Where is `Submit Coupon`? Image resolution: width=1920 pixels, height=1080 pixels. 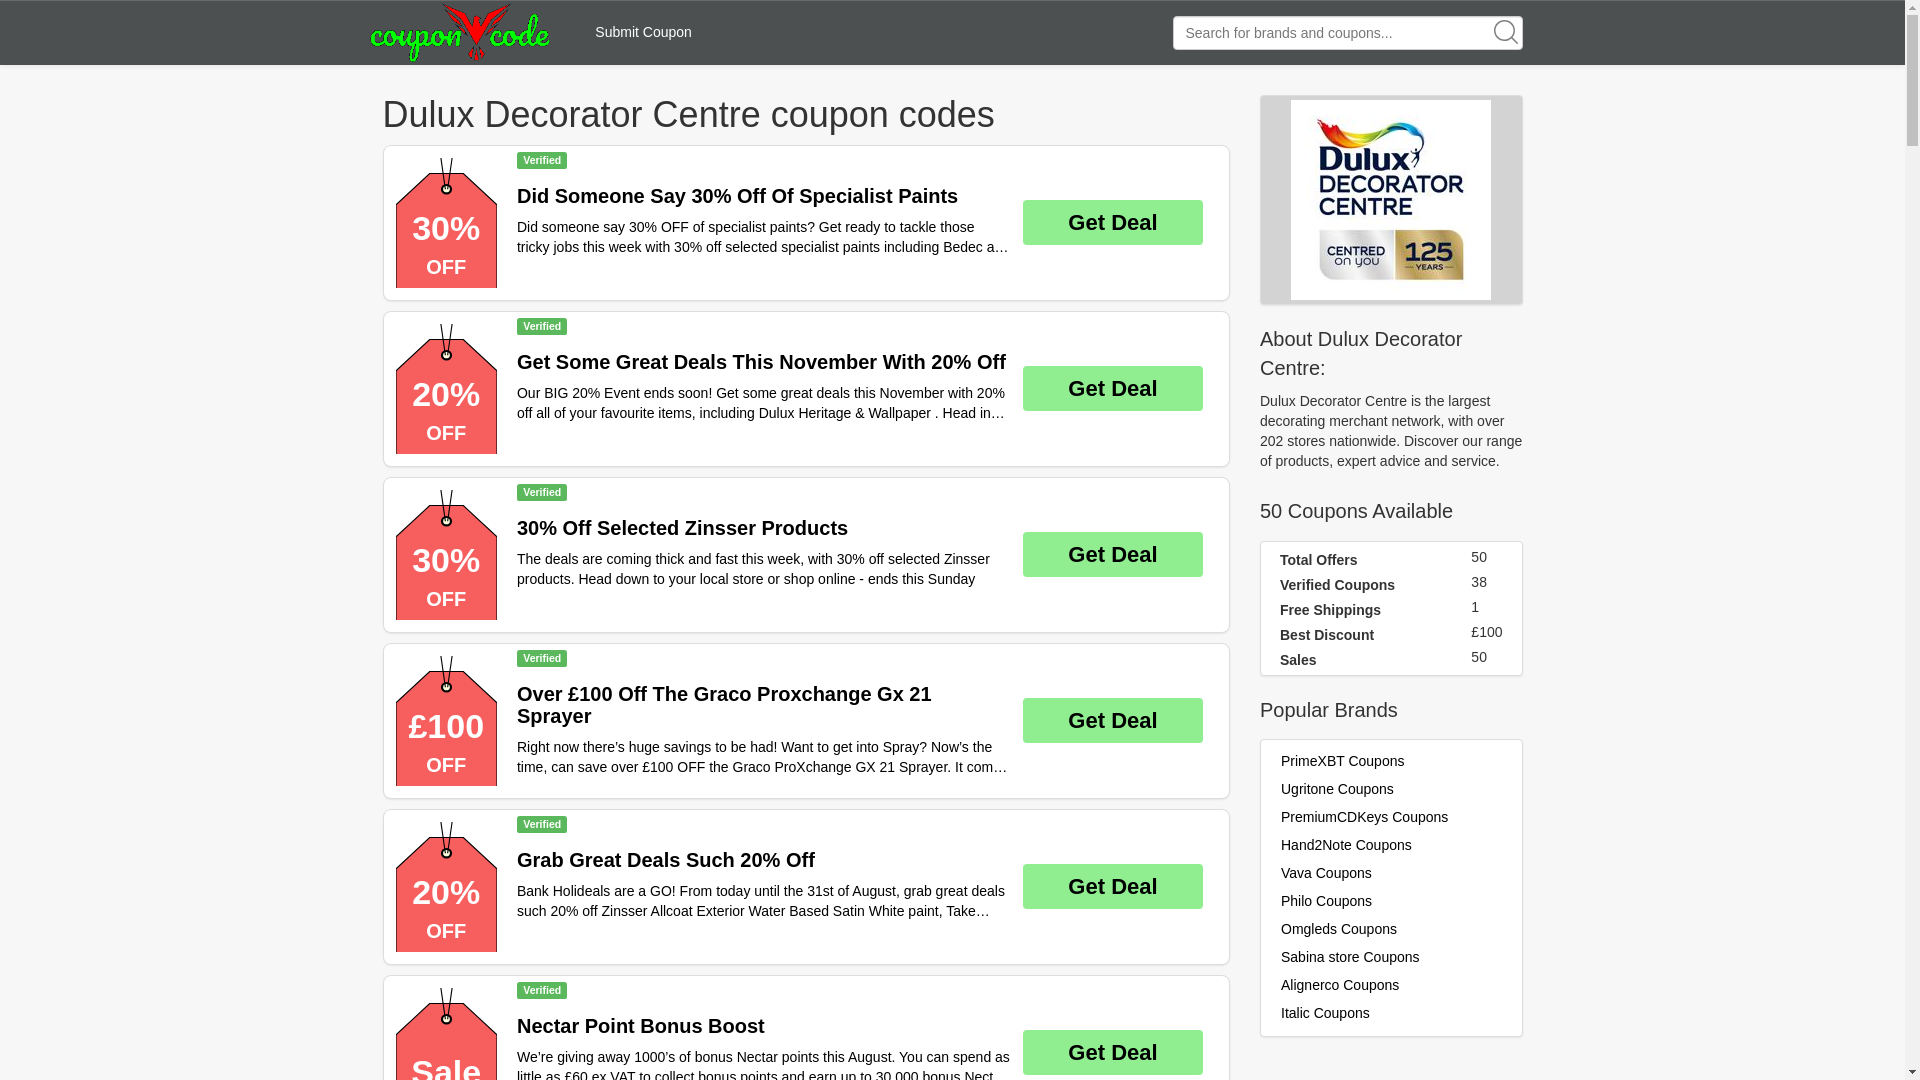 Submit Coupon is located at coordinates (643, 31).